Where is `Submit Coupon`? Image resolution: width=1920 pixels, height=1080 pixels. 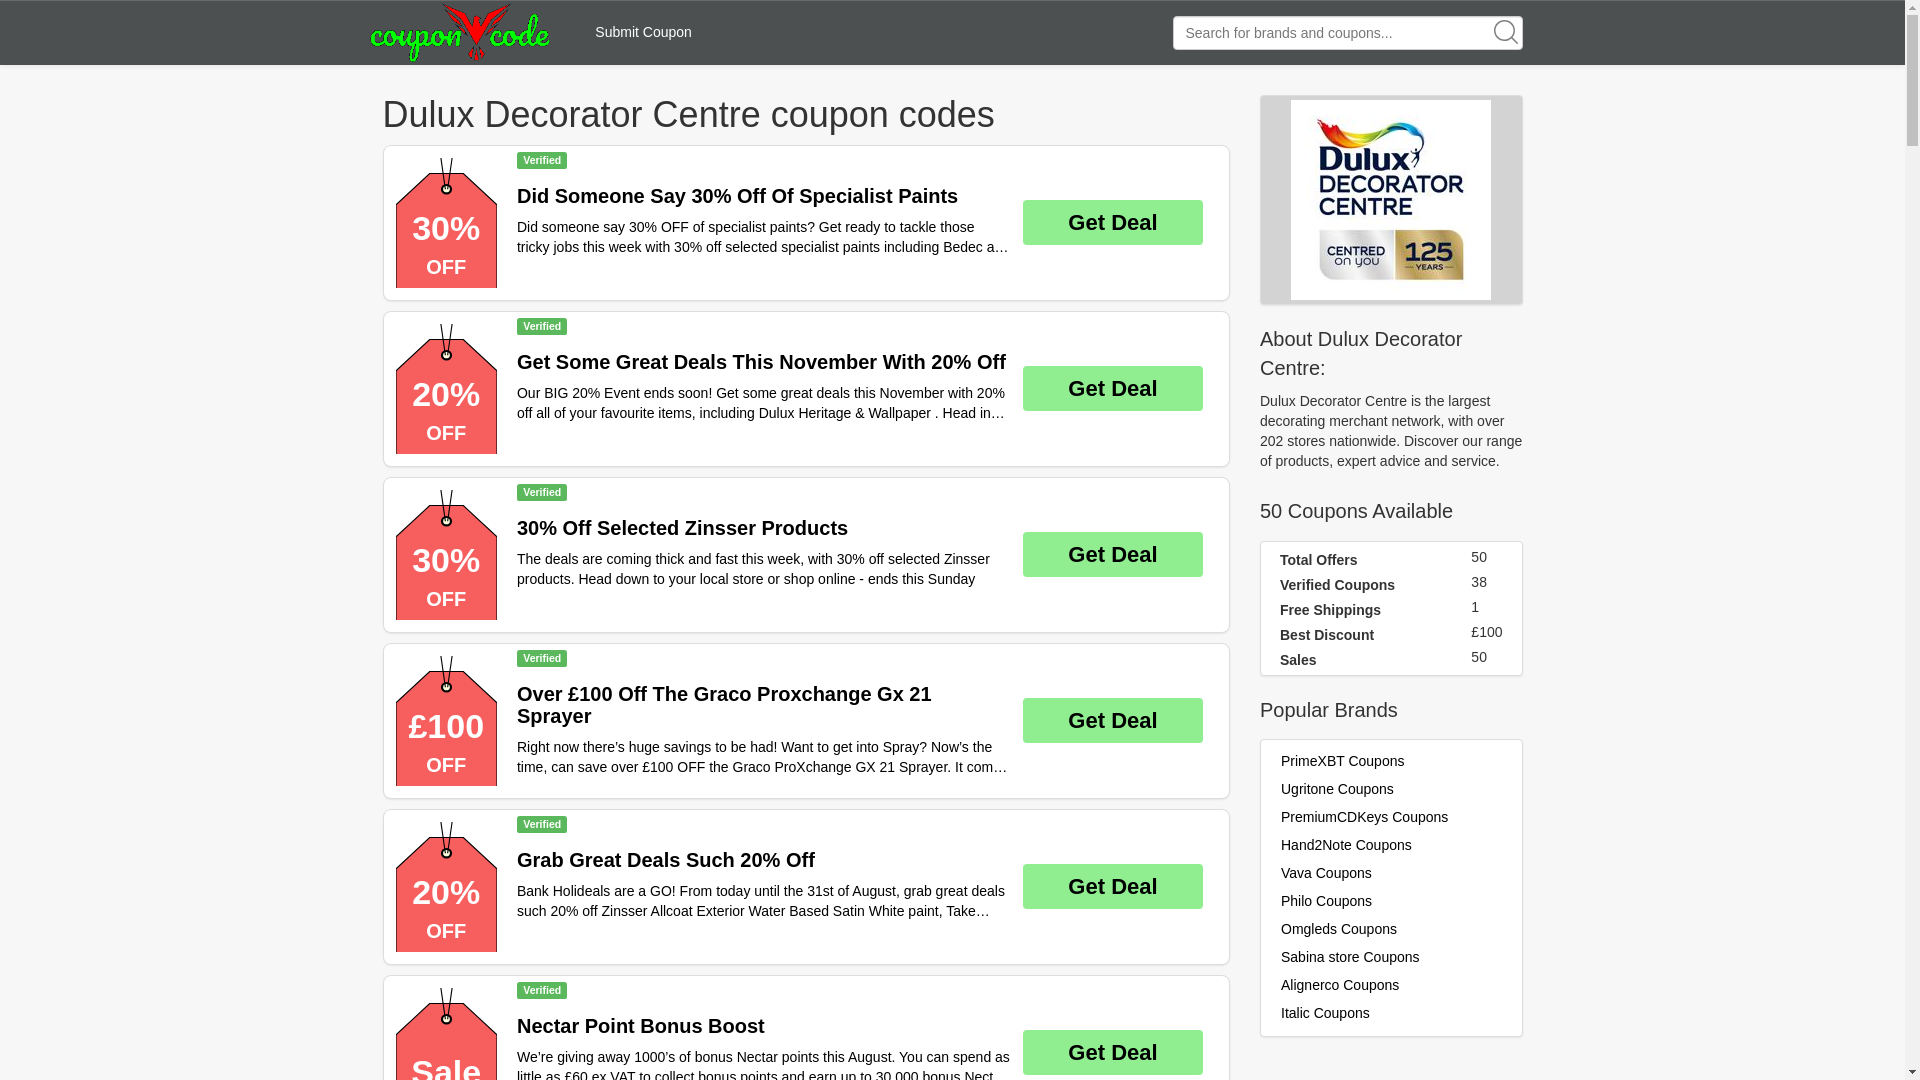 Submit Coupon is located at coordinates (643, 31).